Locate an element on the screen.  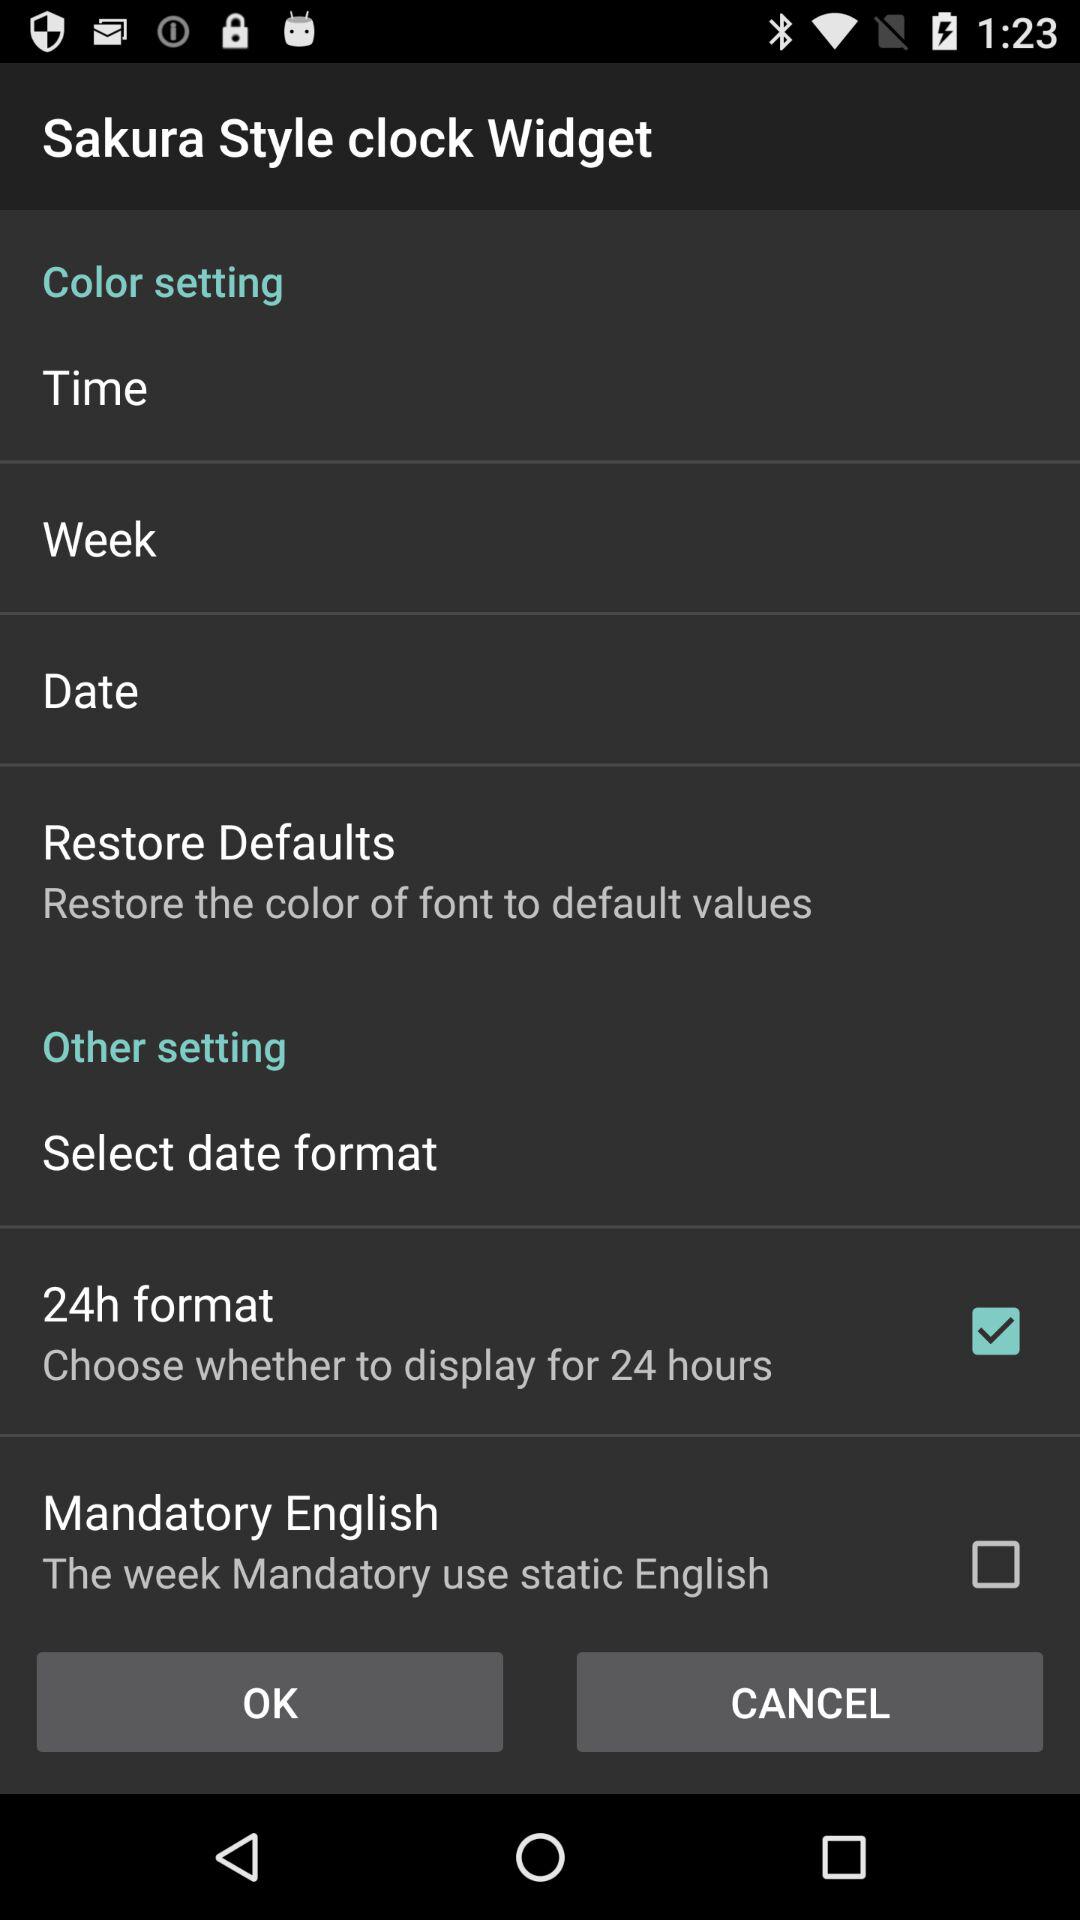
open app at the top is located at coordinates (540, 260).